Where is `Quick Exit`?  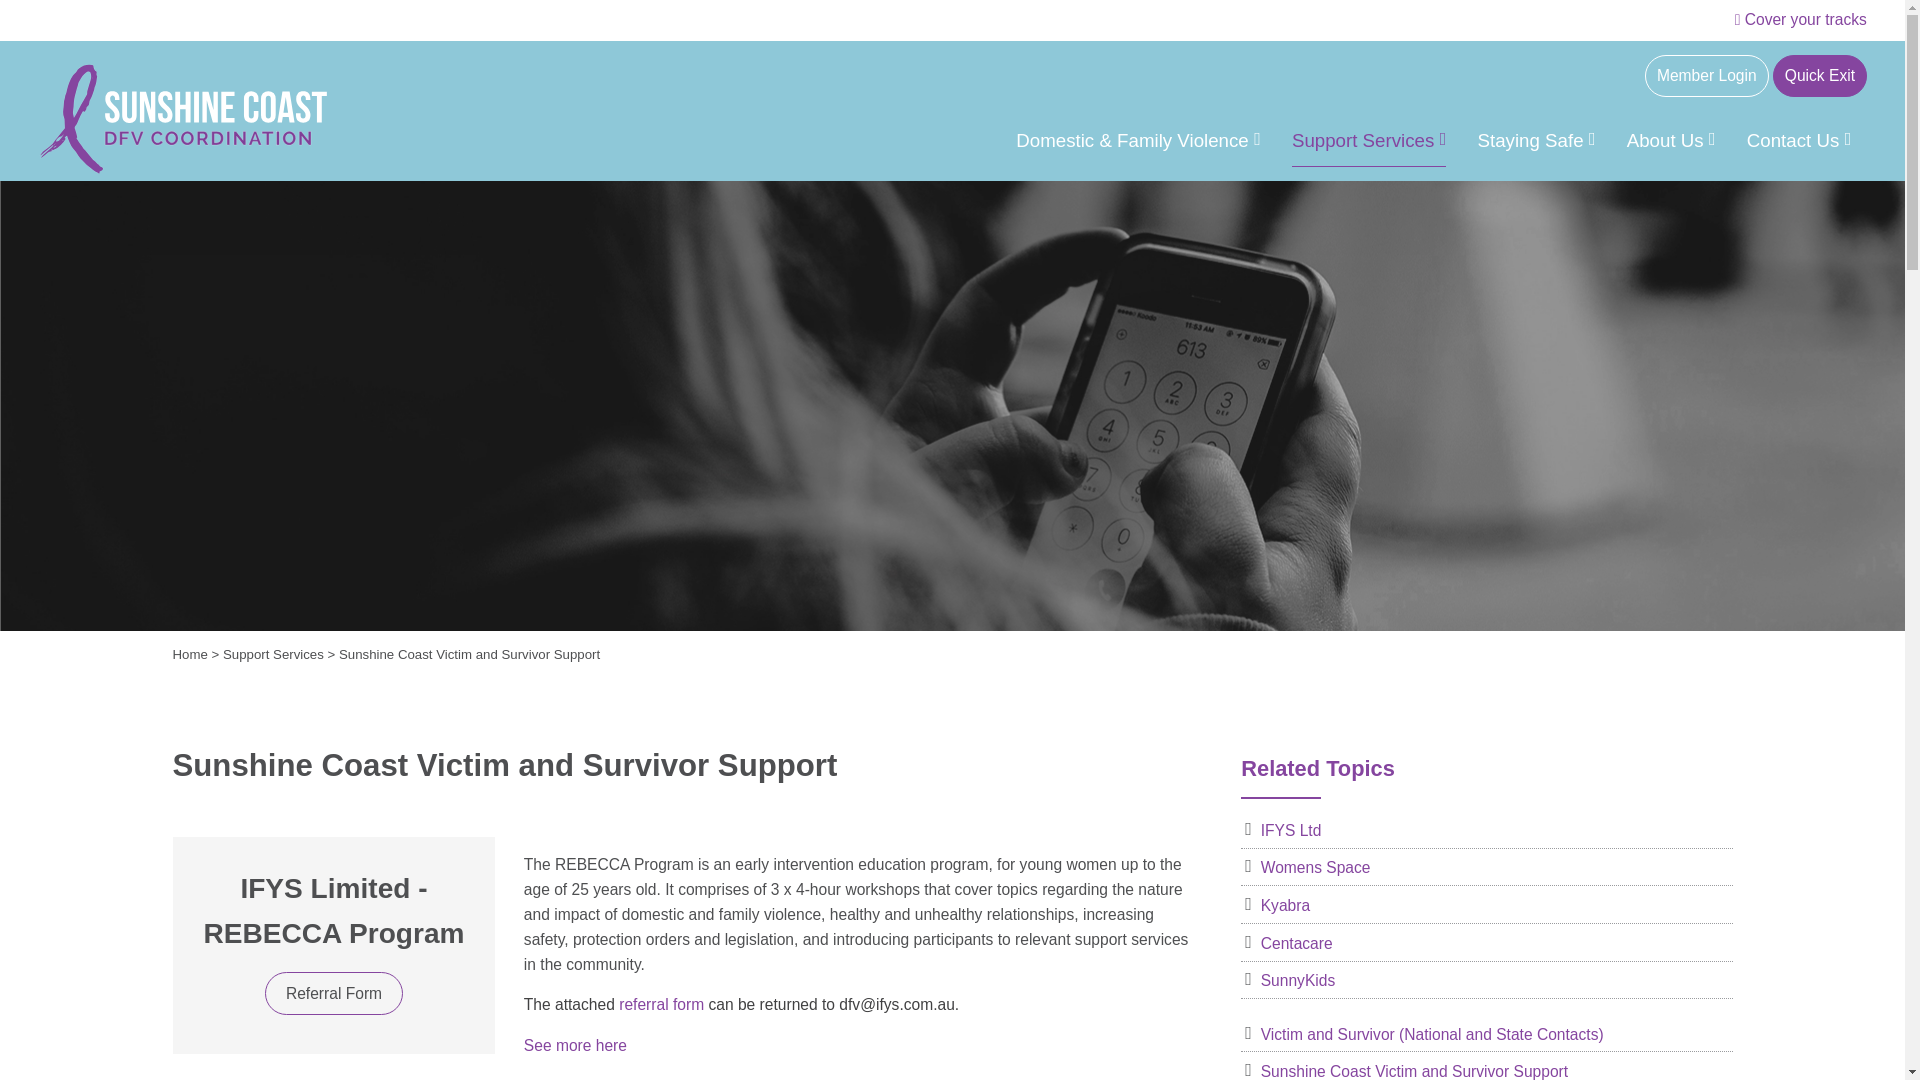 Quick Exit is located at coordinates (1819, 76).